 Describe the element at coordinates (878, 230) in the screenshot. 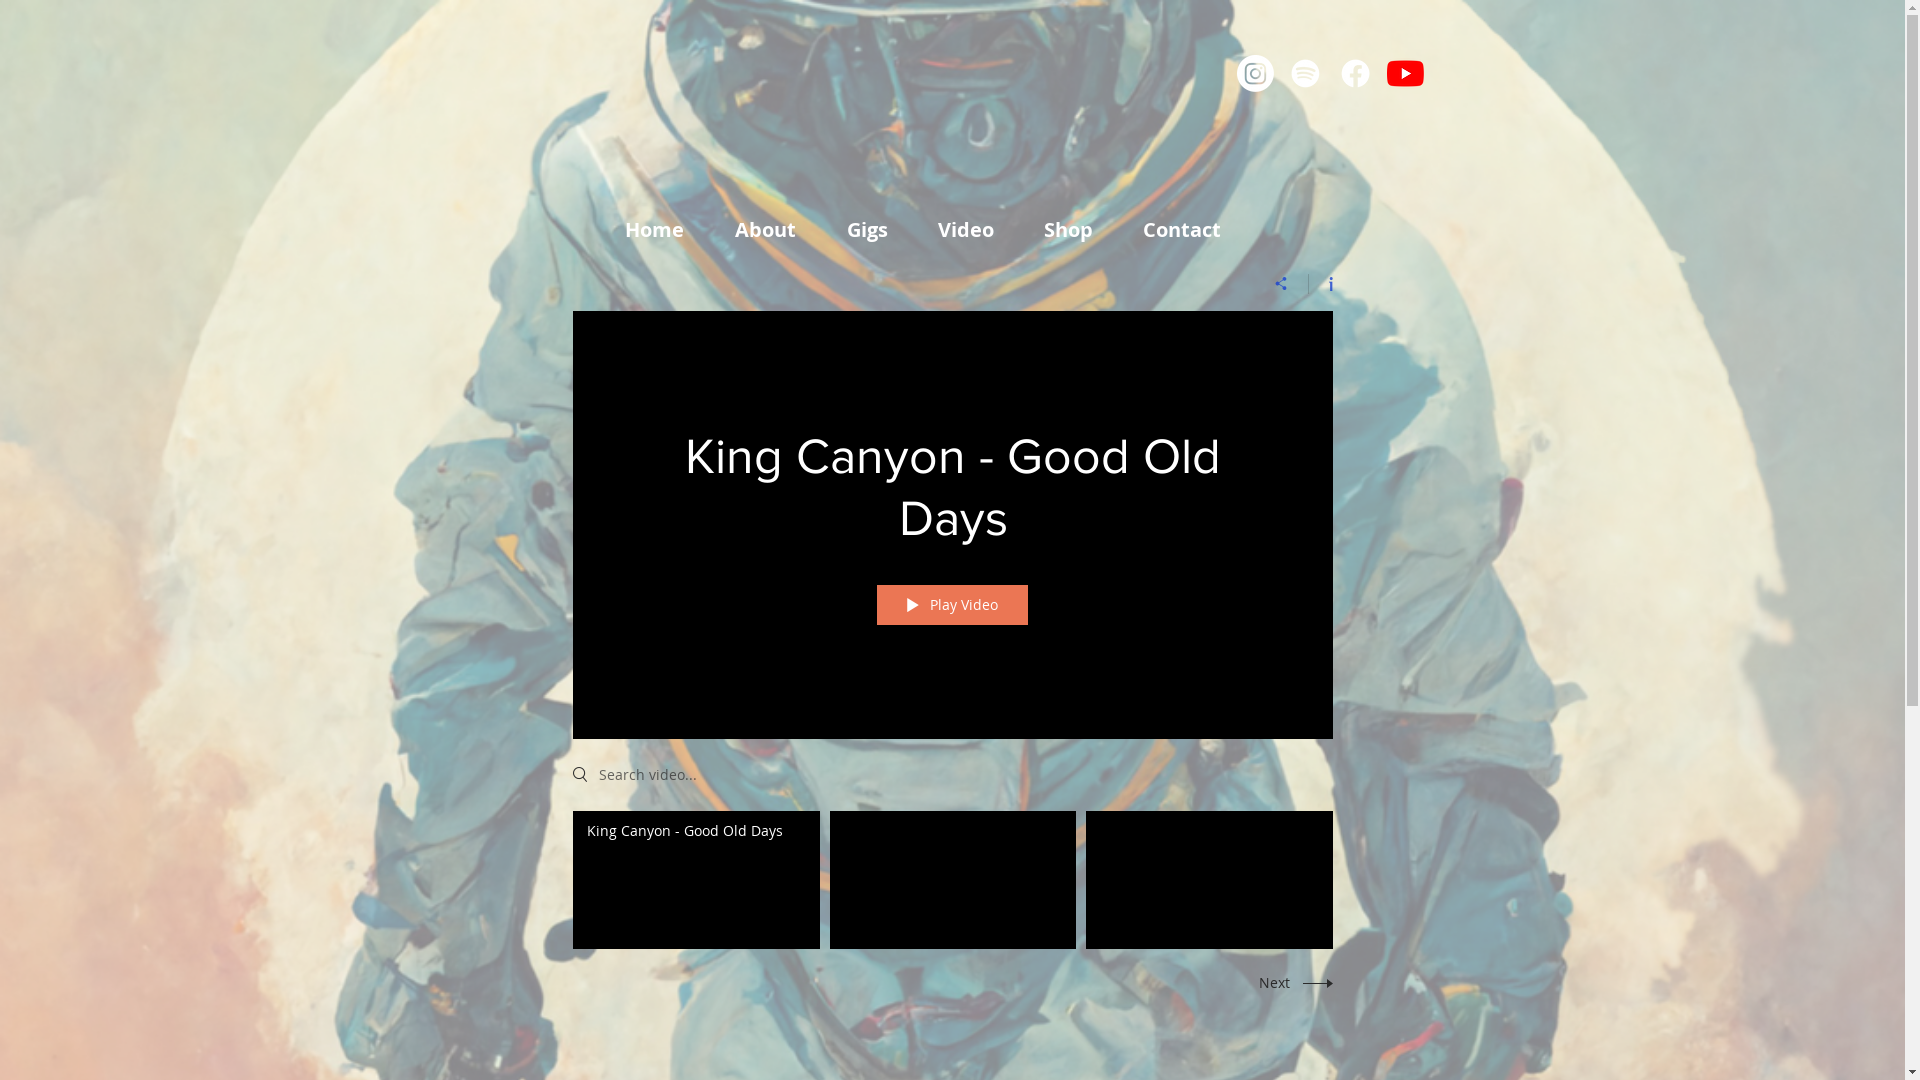

I see `Gigs` at that location.